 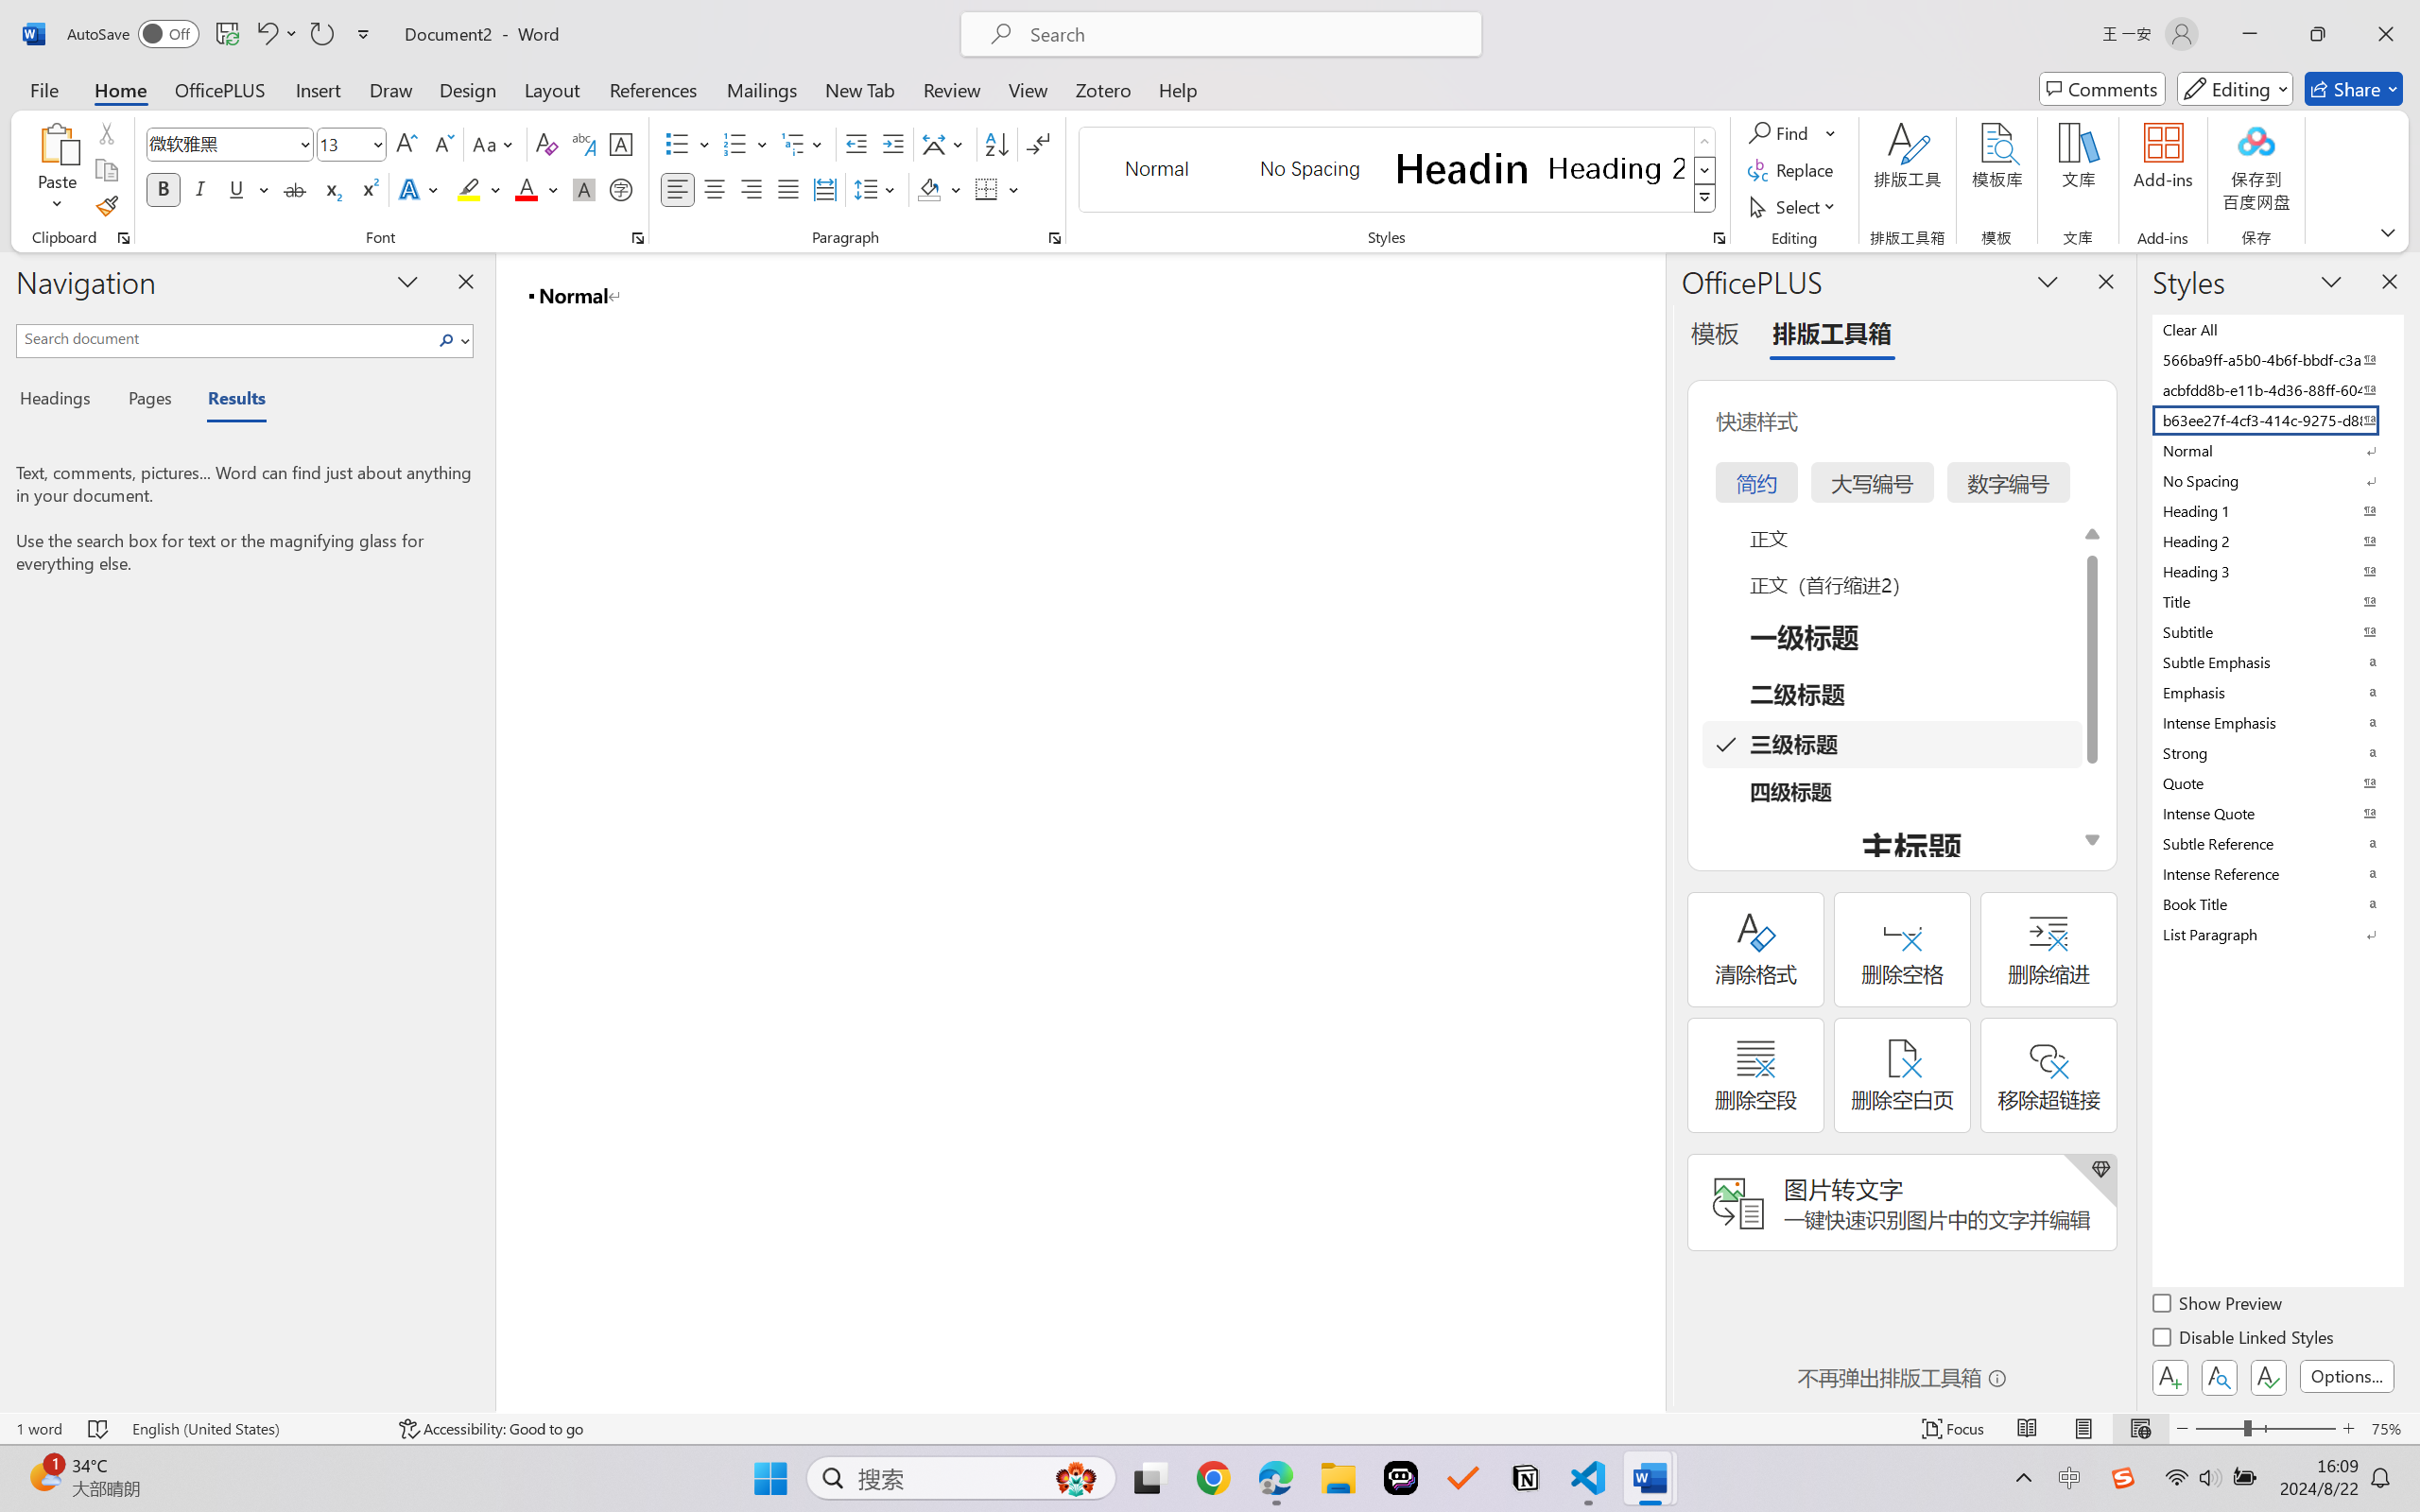 I want to click on Book Title, so click(x=2276, y=903).